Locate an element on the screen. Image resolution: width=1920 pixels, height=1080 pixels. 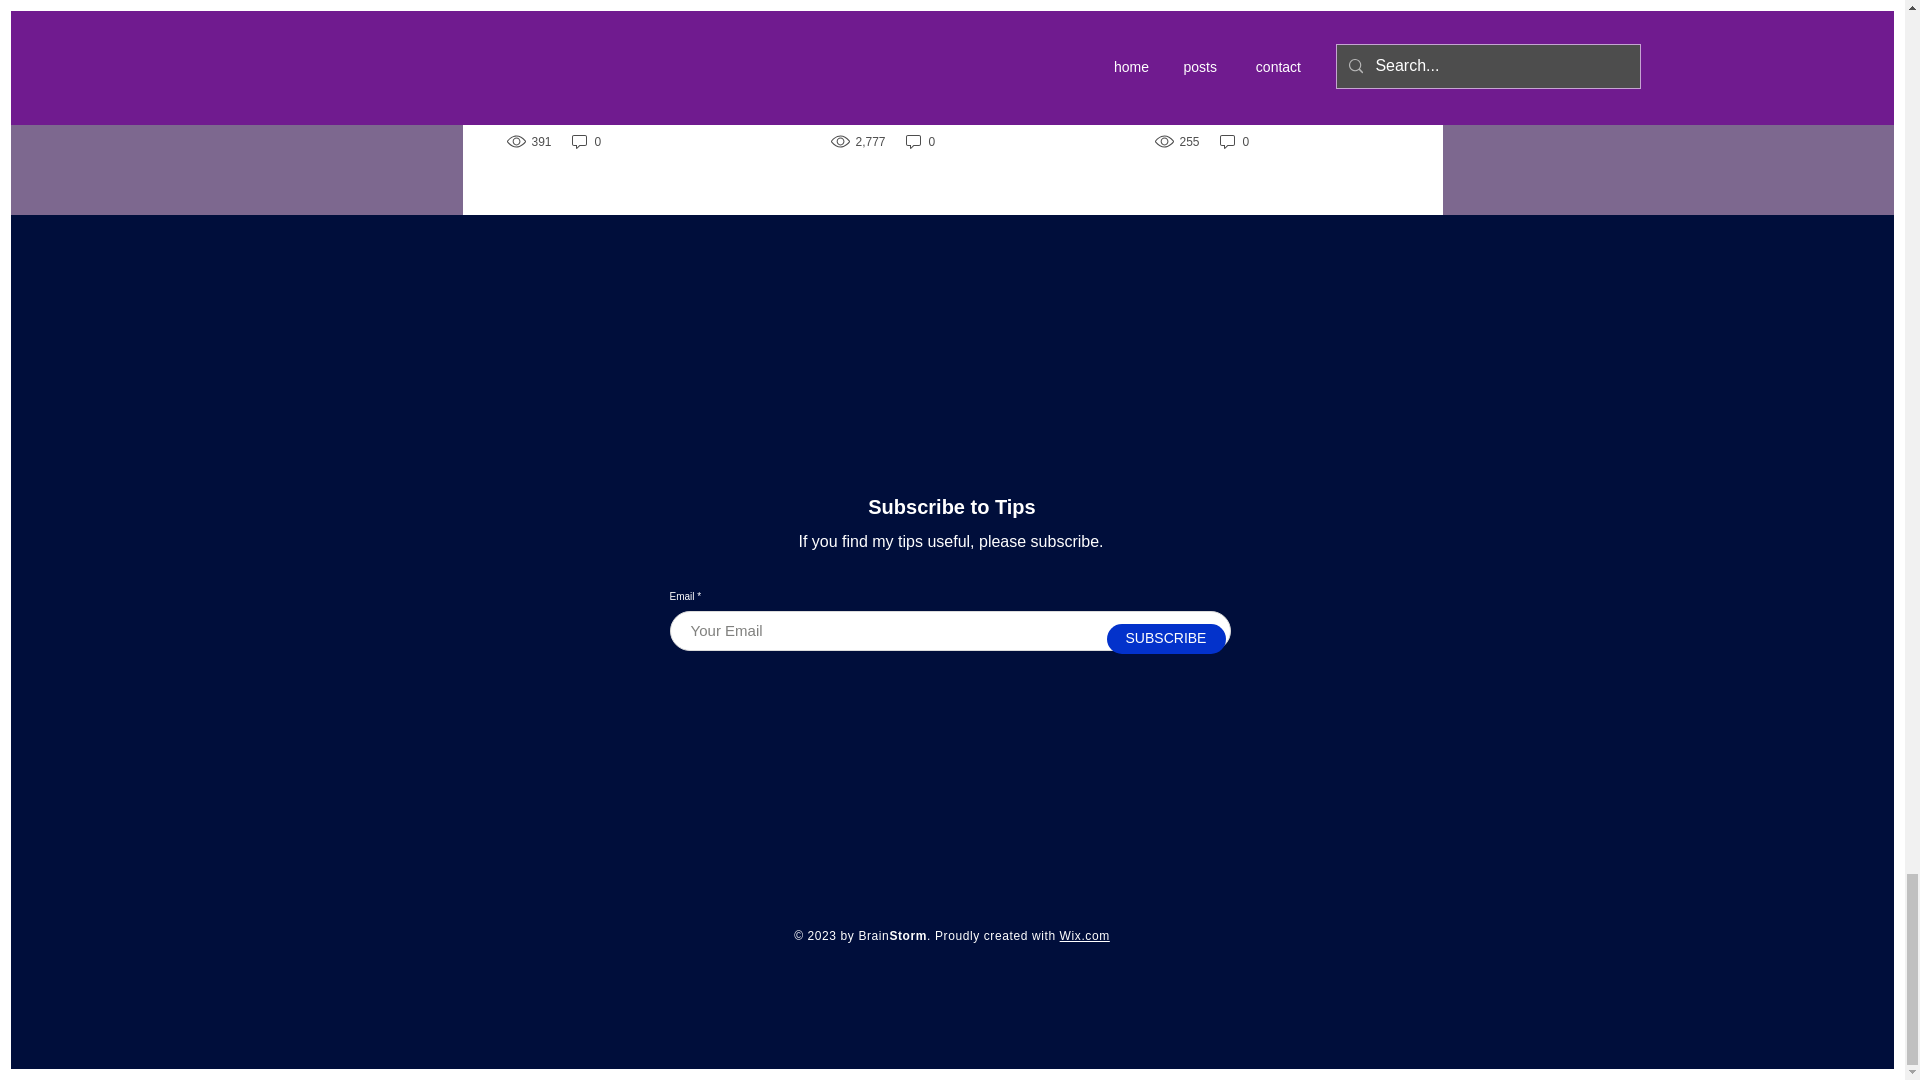
IF ElSEIF Statement Tip is located at coordinates (627, 61).